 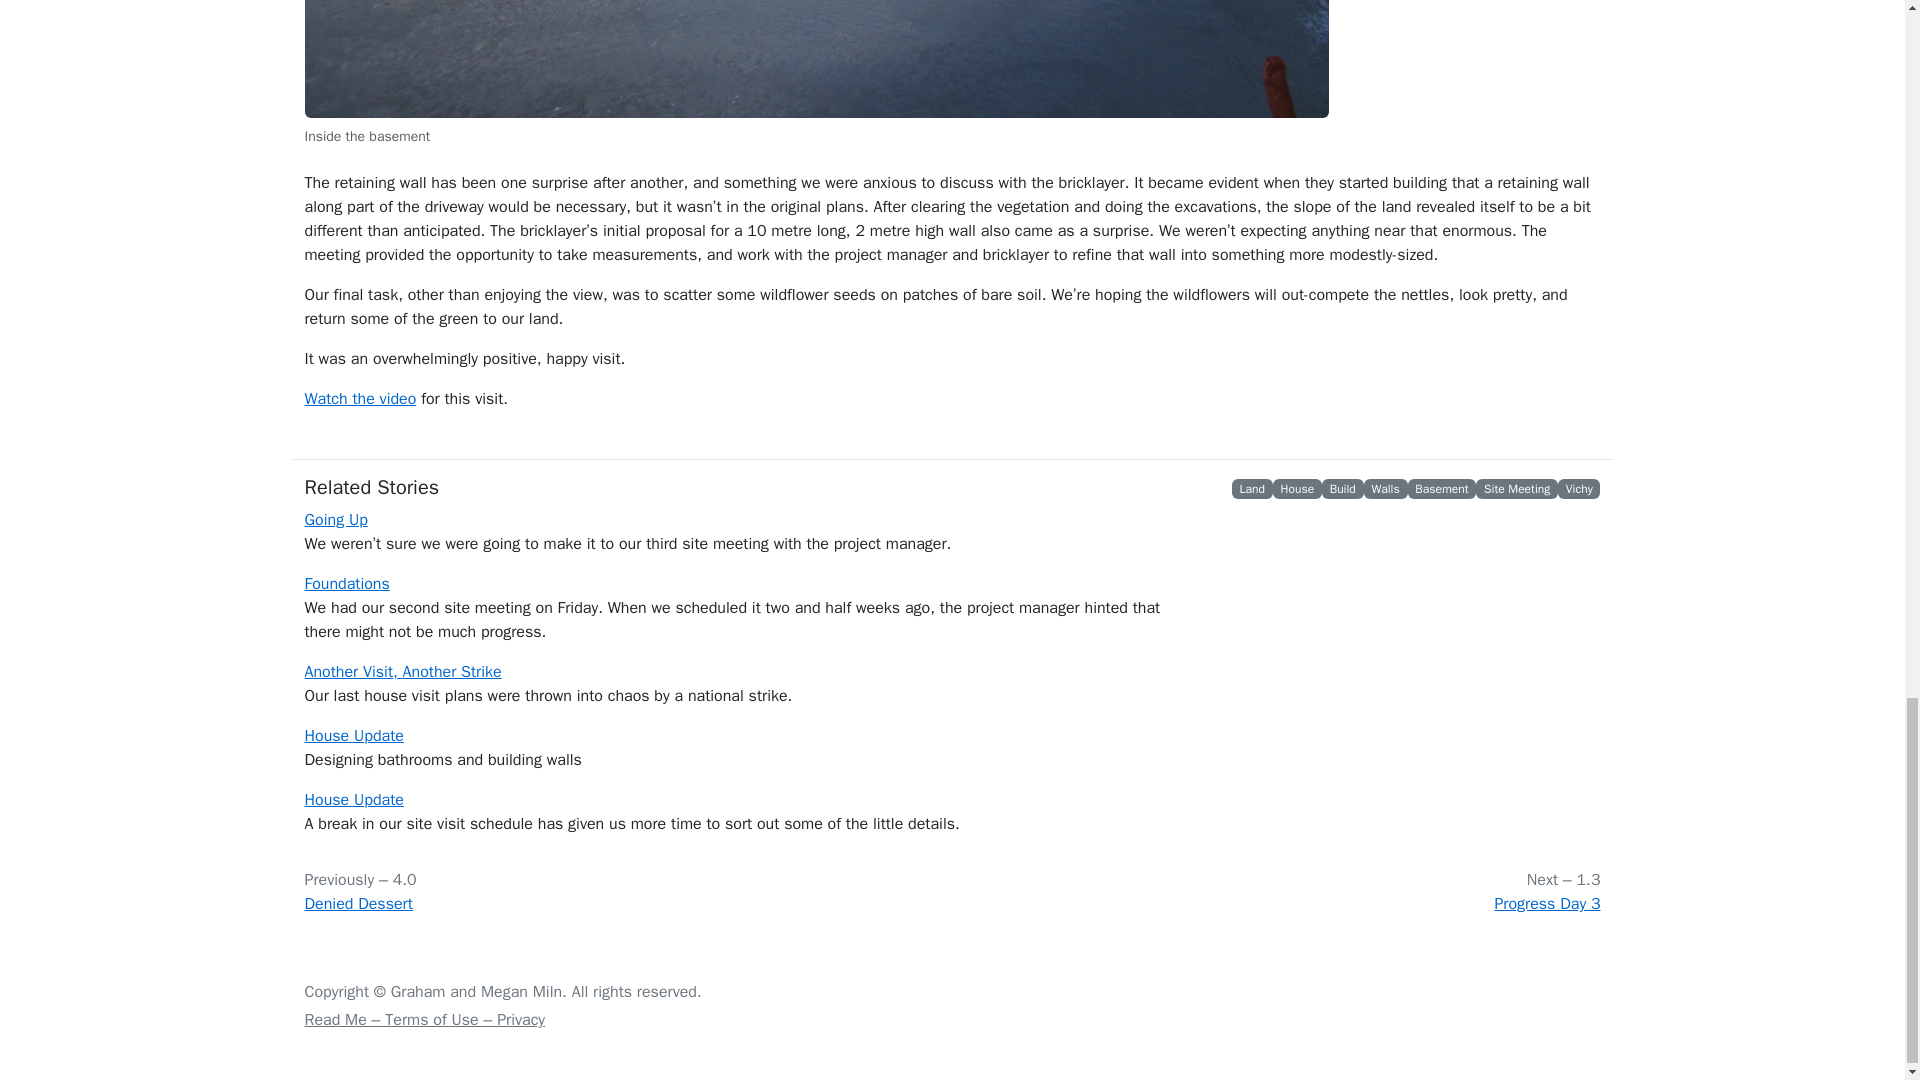 What do you see at coordinates (346, 584) in the screenshot?
I see `Foundations` at bounding box center [346, 584].